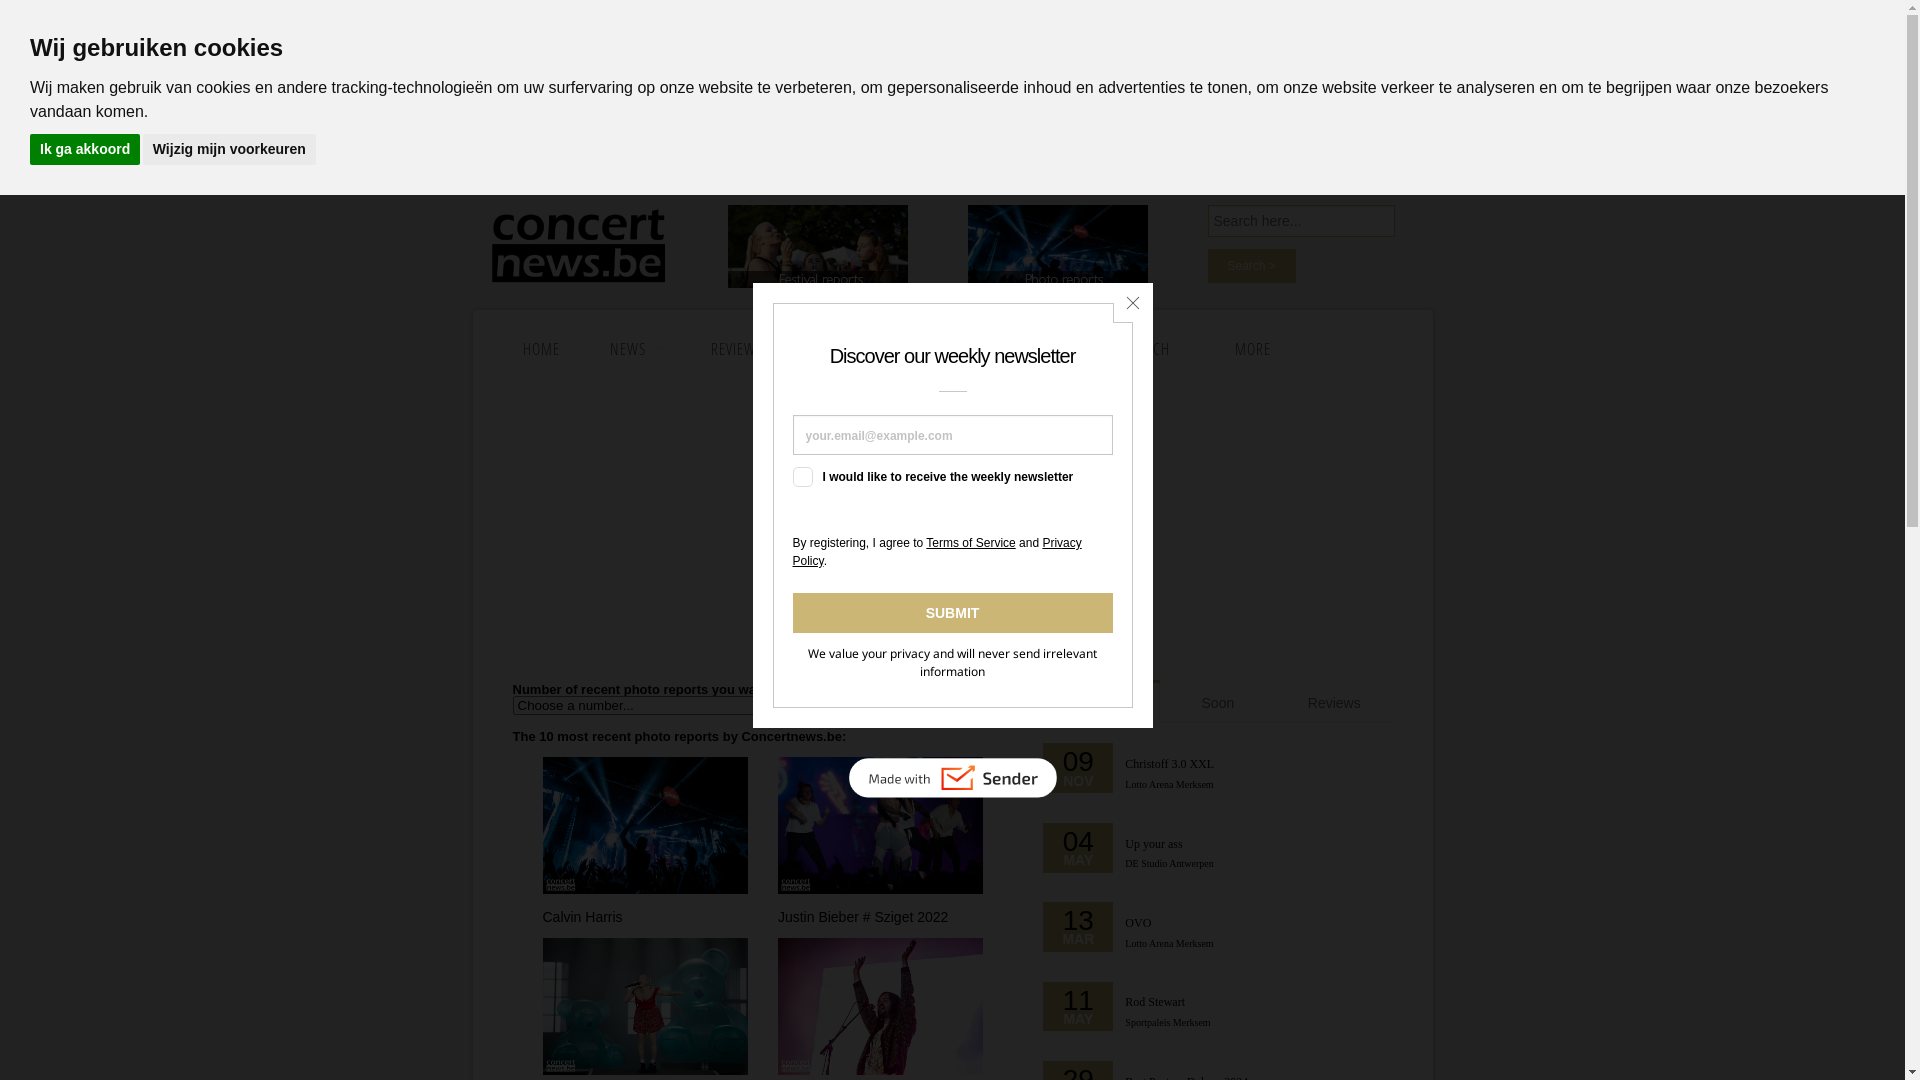 The height and width of the screenshot is (1080, 1920). What do you see at coordinates (1169, 944) in the screenshot?
I see `Lotto Arena Merksem` at bounding box center [1169, 944].